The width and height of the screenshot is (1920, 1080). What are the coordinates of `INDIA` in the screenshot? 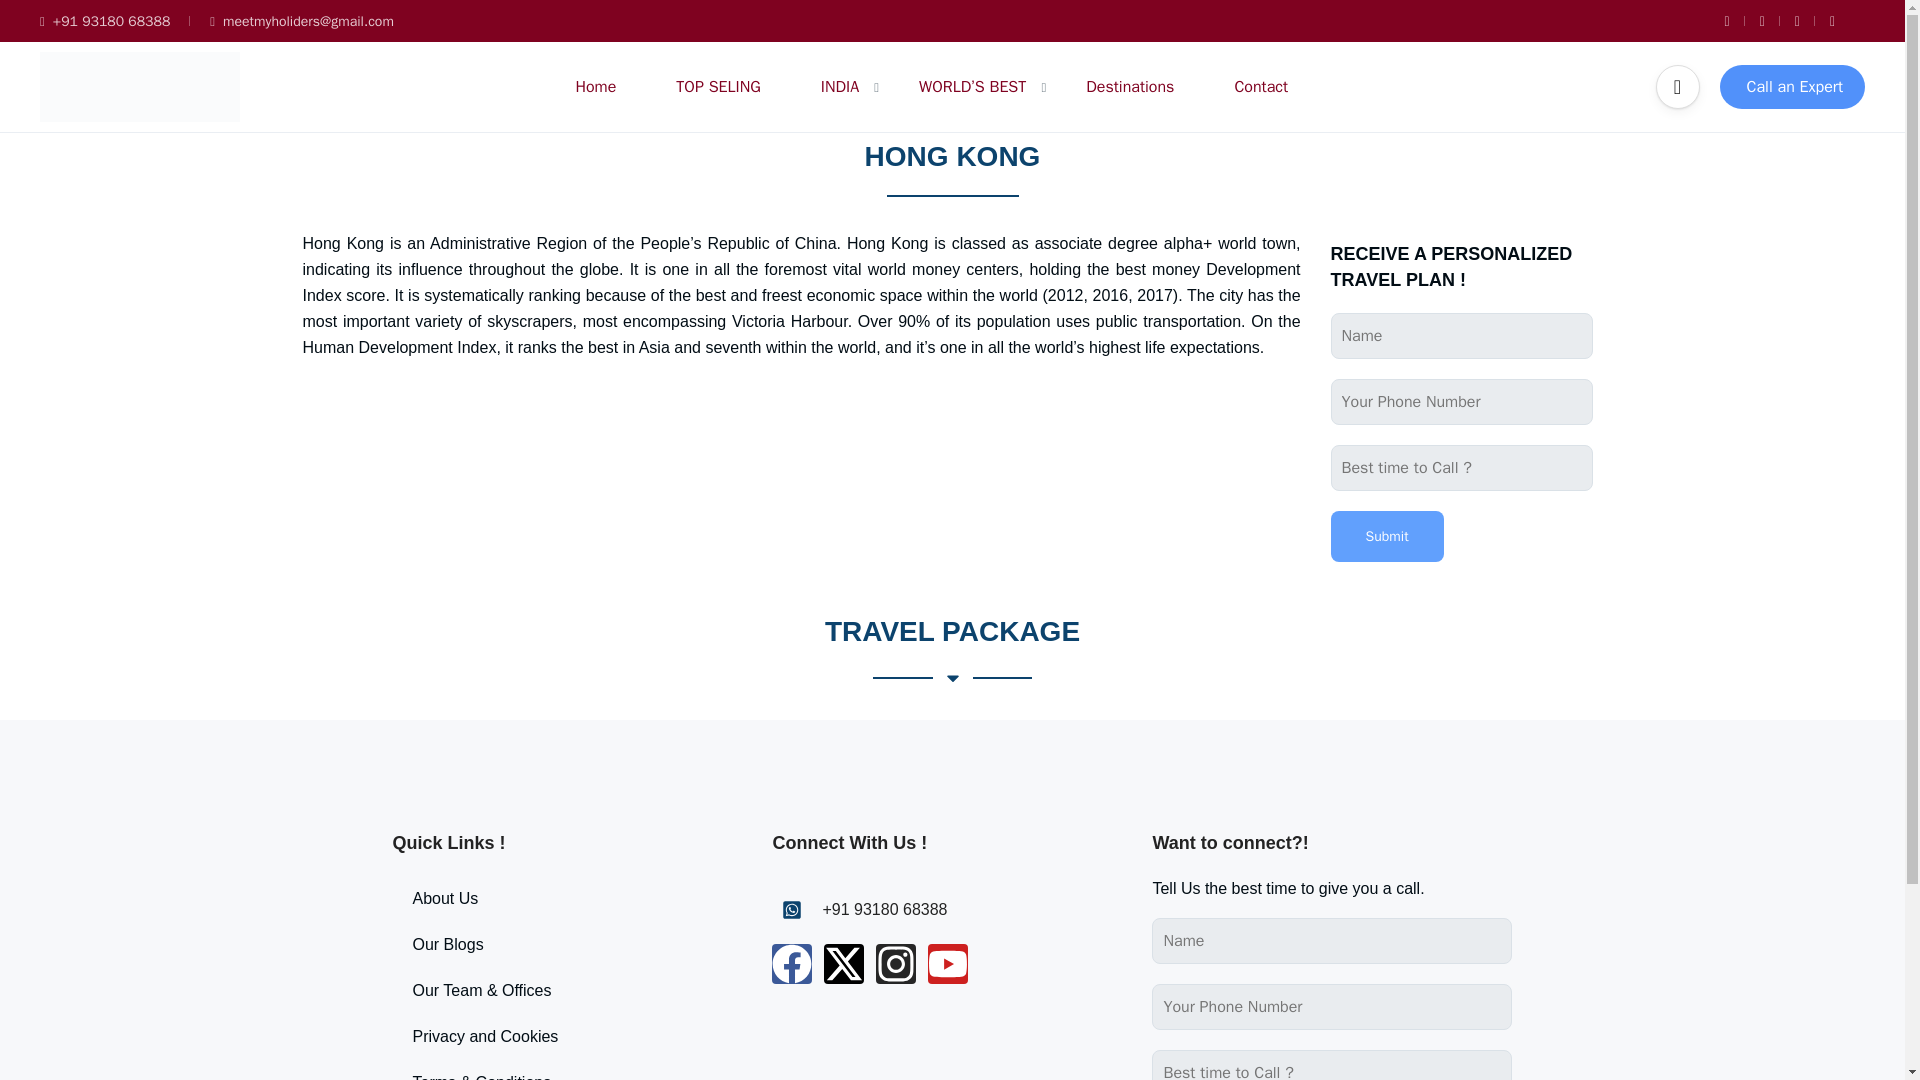 It's located at (840, 86).